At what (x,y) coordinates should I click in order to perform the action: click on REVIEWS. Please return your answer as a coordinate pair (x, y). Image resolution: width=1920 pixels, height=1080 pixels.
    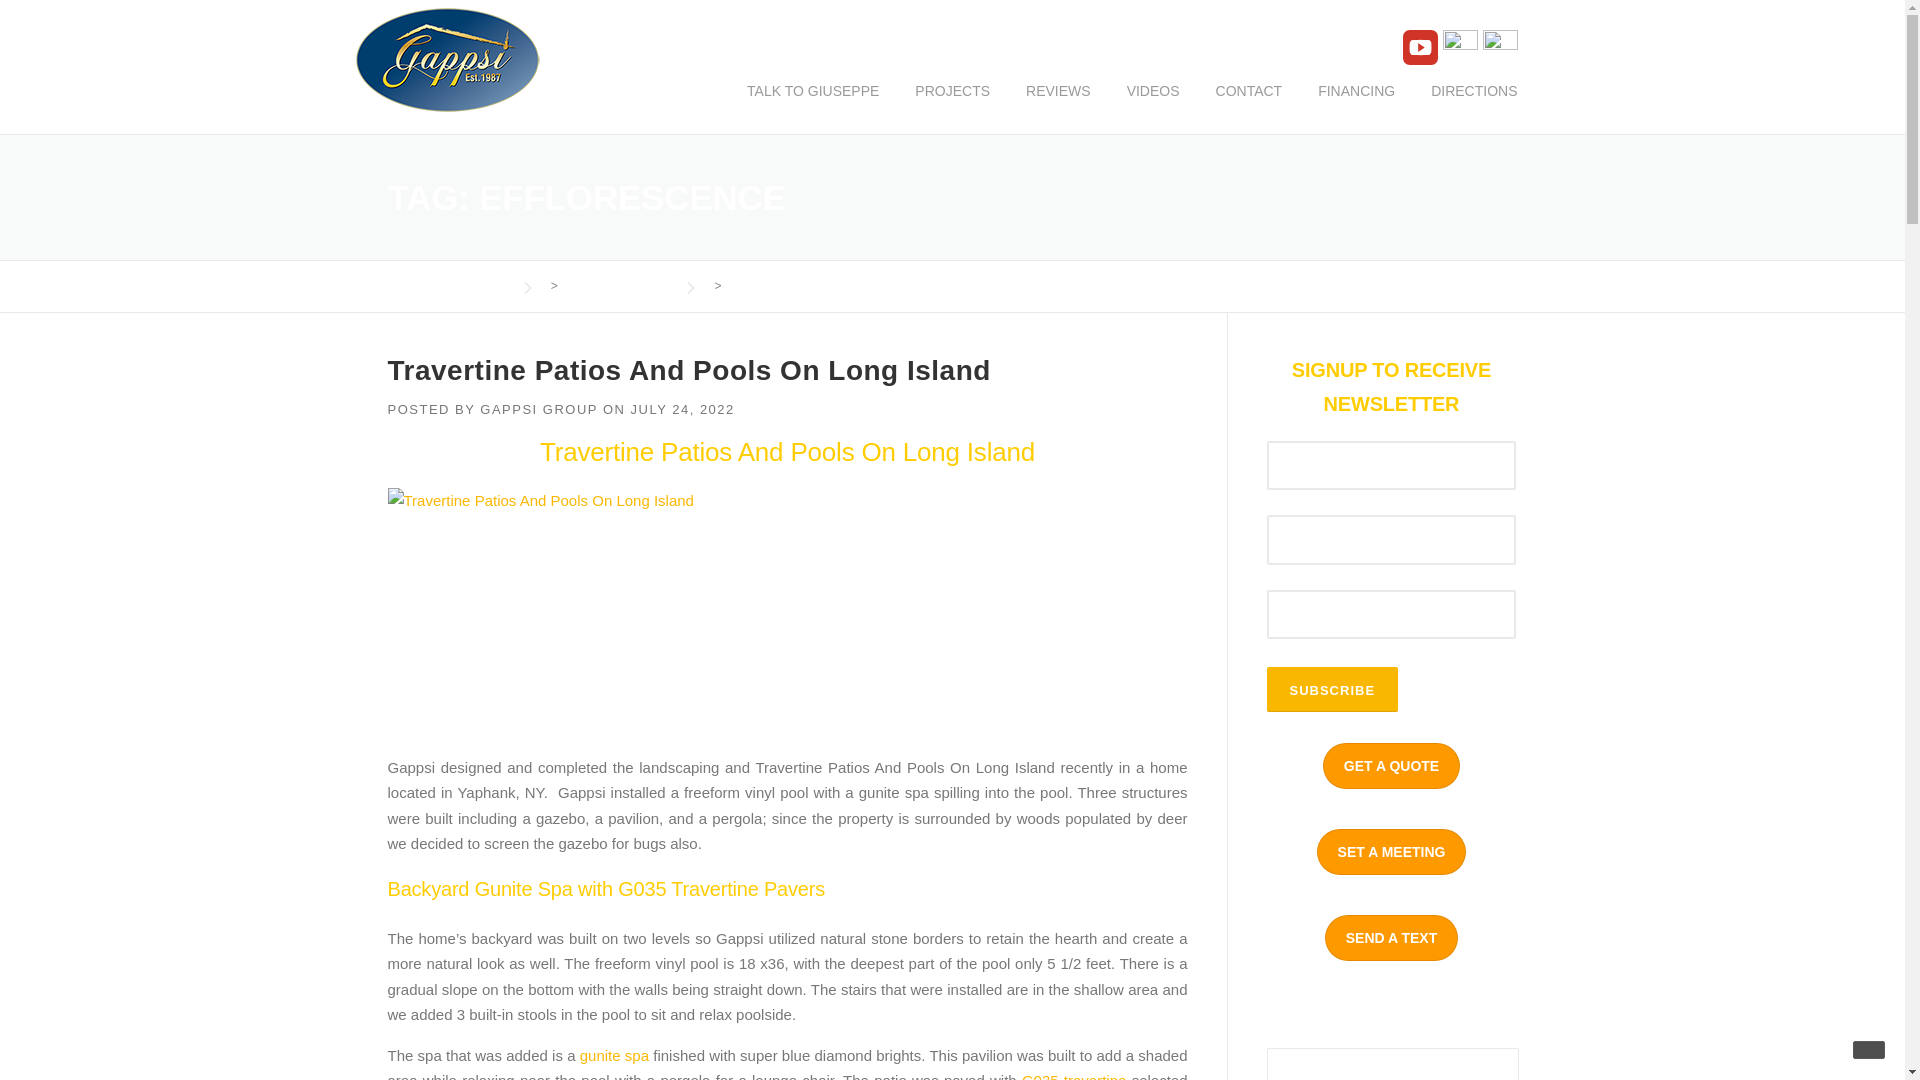
    Looking at the image, I should click on (1058, 106).